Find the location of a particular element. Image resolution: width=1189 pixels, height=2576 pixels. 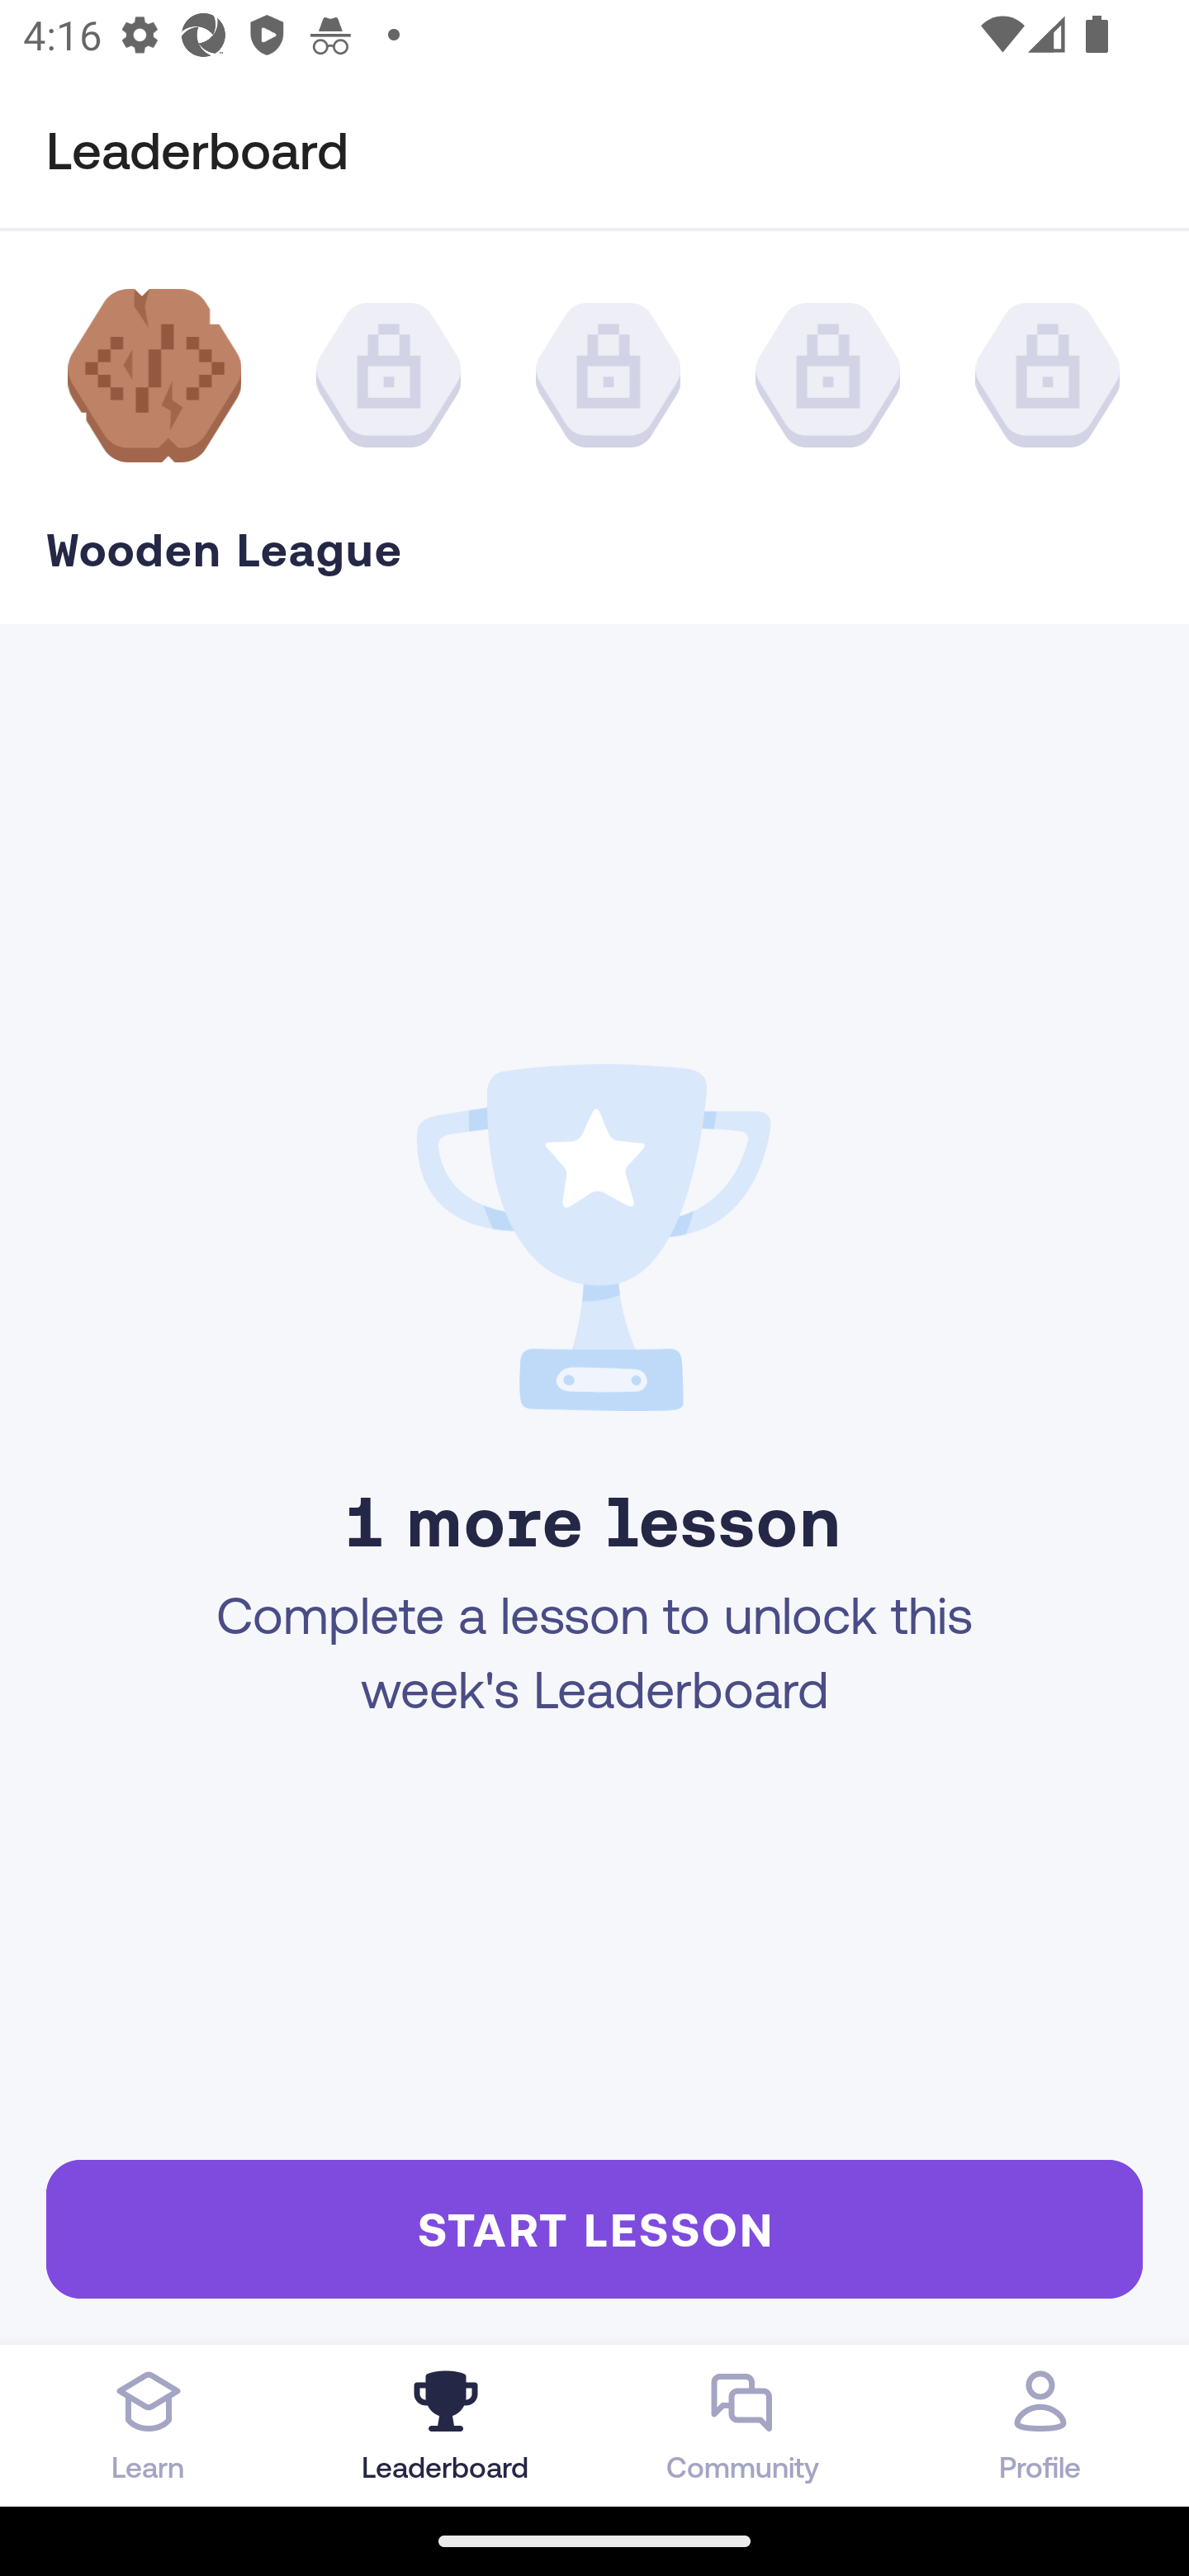

START LESSON is located at coordinates (594, 2228).